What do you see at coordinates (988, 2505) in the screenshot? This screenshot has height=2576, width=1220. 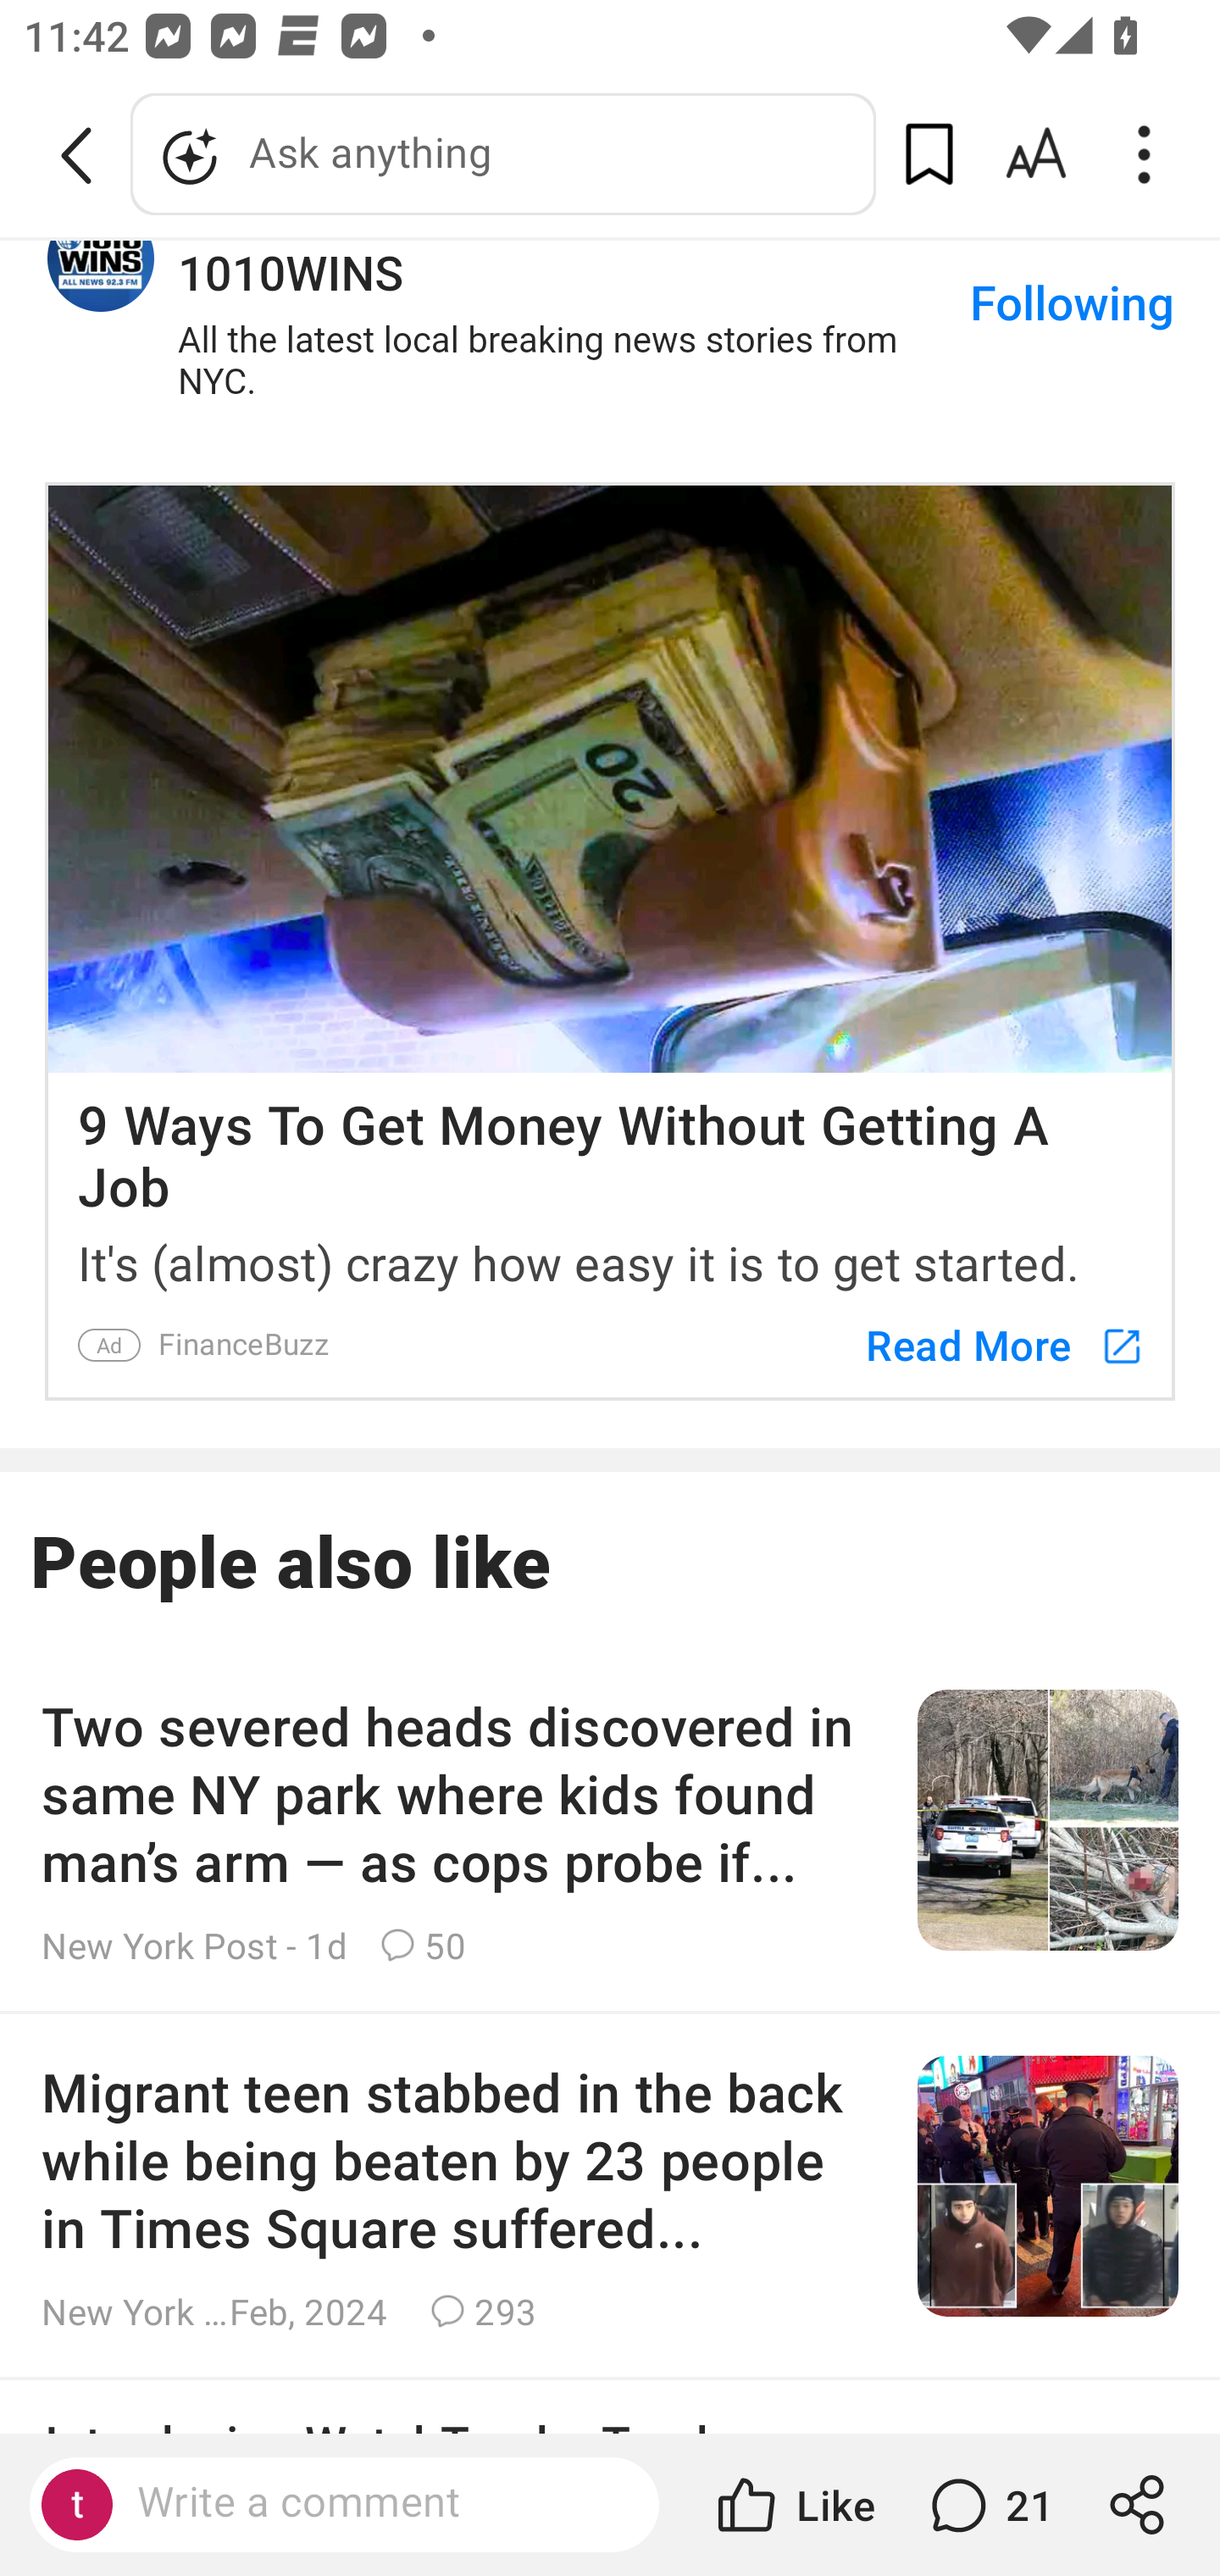 I see `21` at bounding box center [988, 2505].